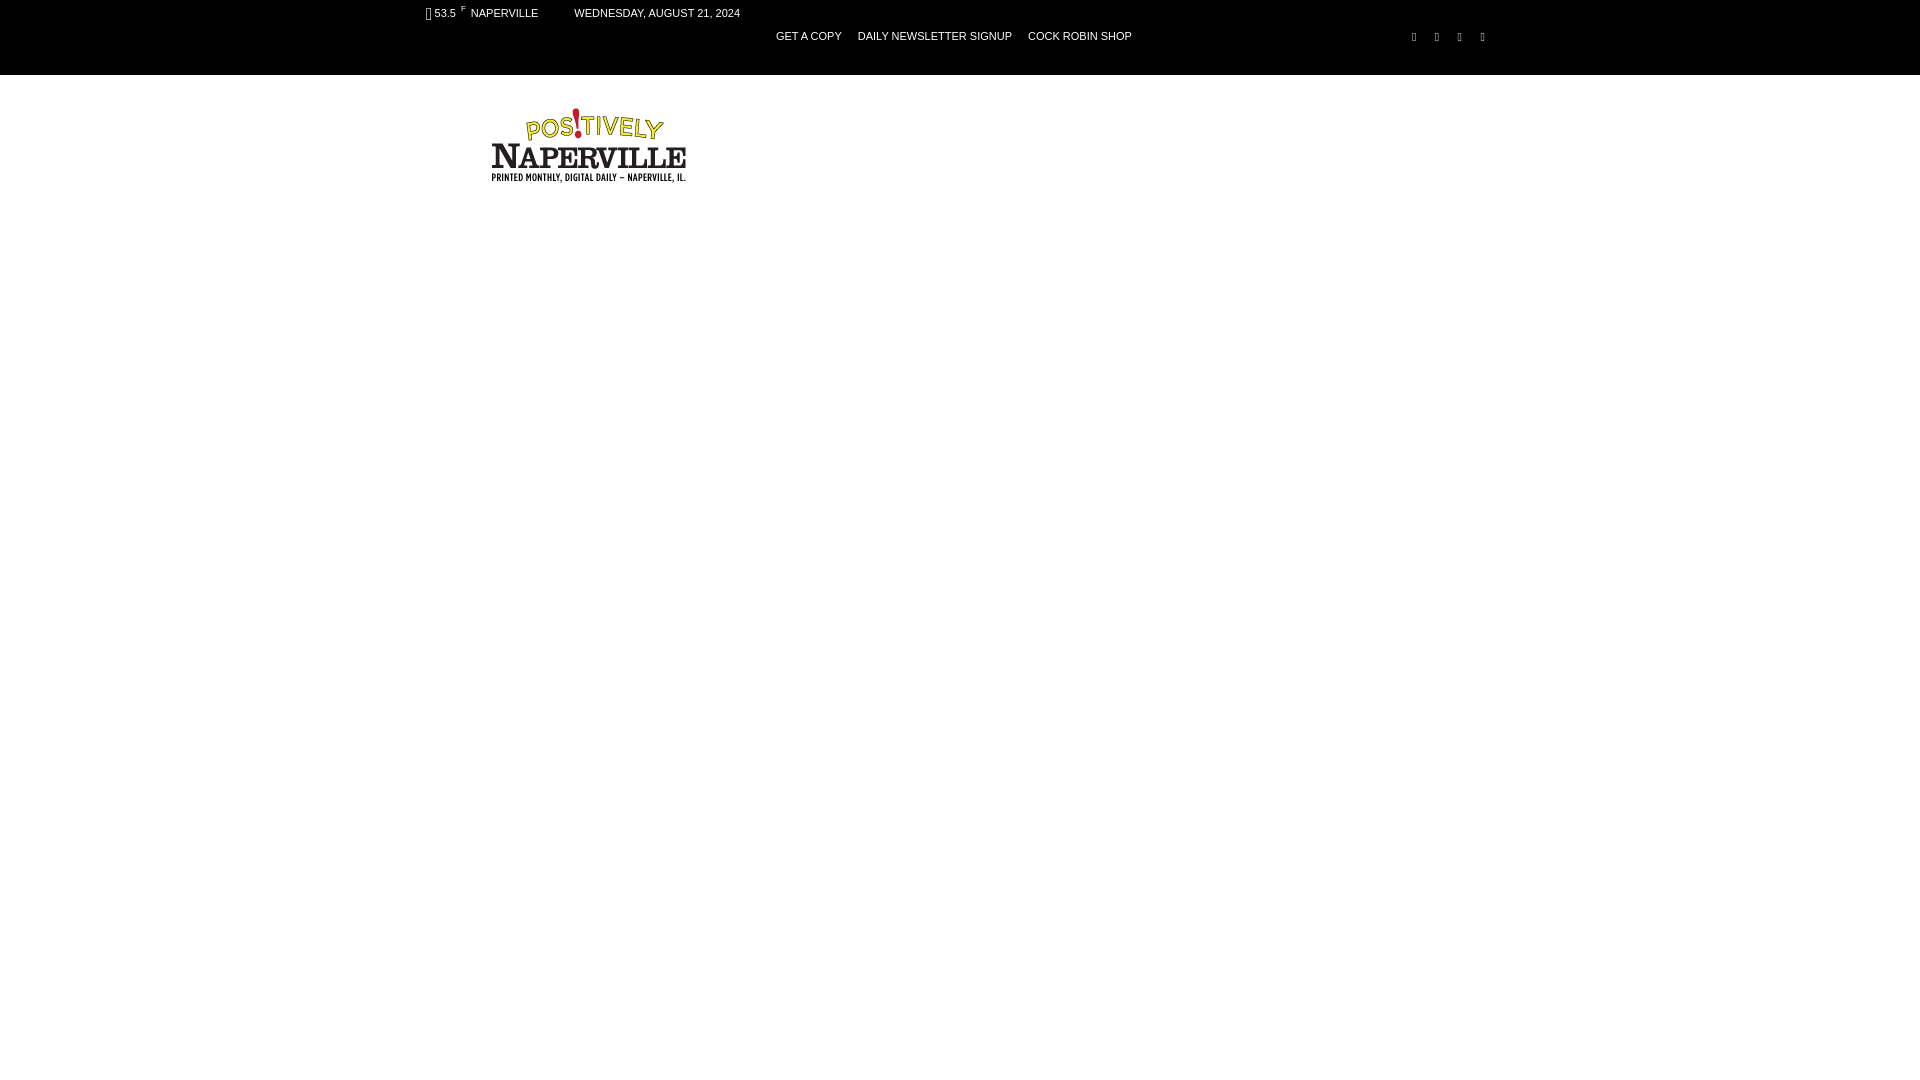  I want to click on RSS, so click(1458, 36).